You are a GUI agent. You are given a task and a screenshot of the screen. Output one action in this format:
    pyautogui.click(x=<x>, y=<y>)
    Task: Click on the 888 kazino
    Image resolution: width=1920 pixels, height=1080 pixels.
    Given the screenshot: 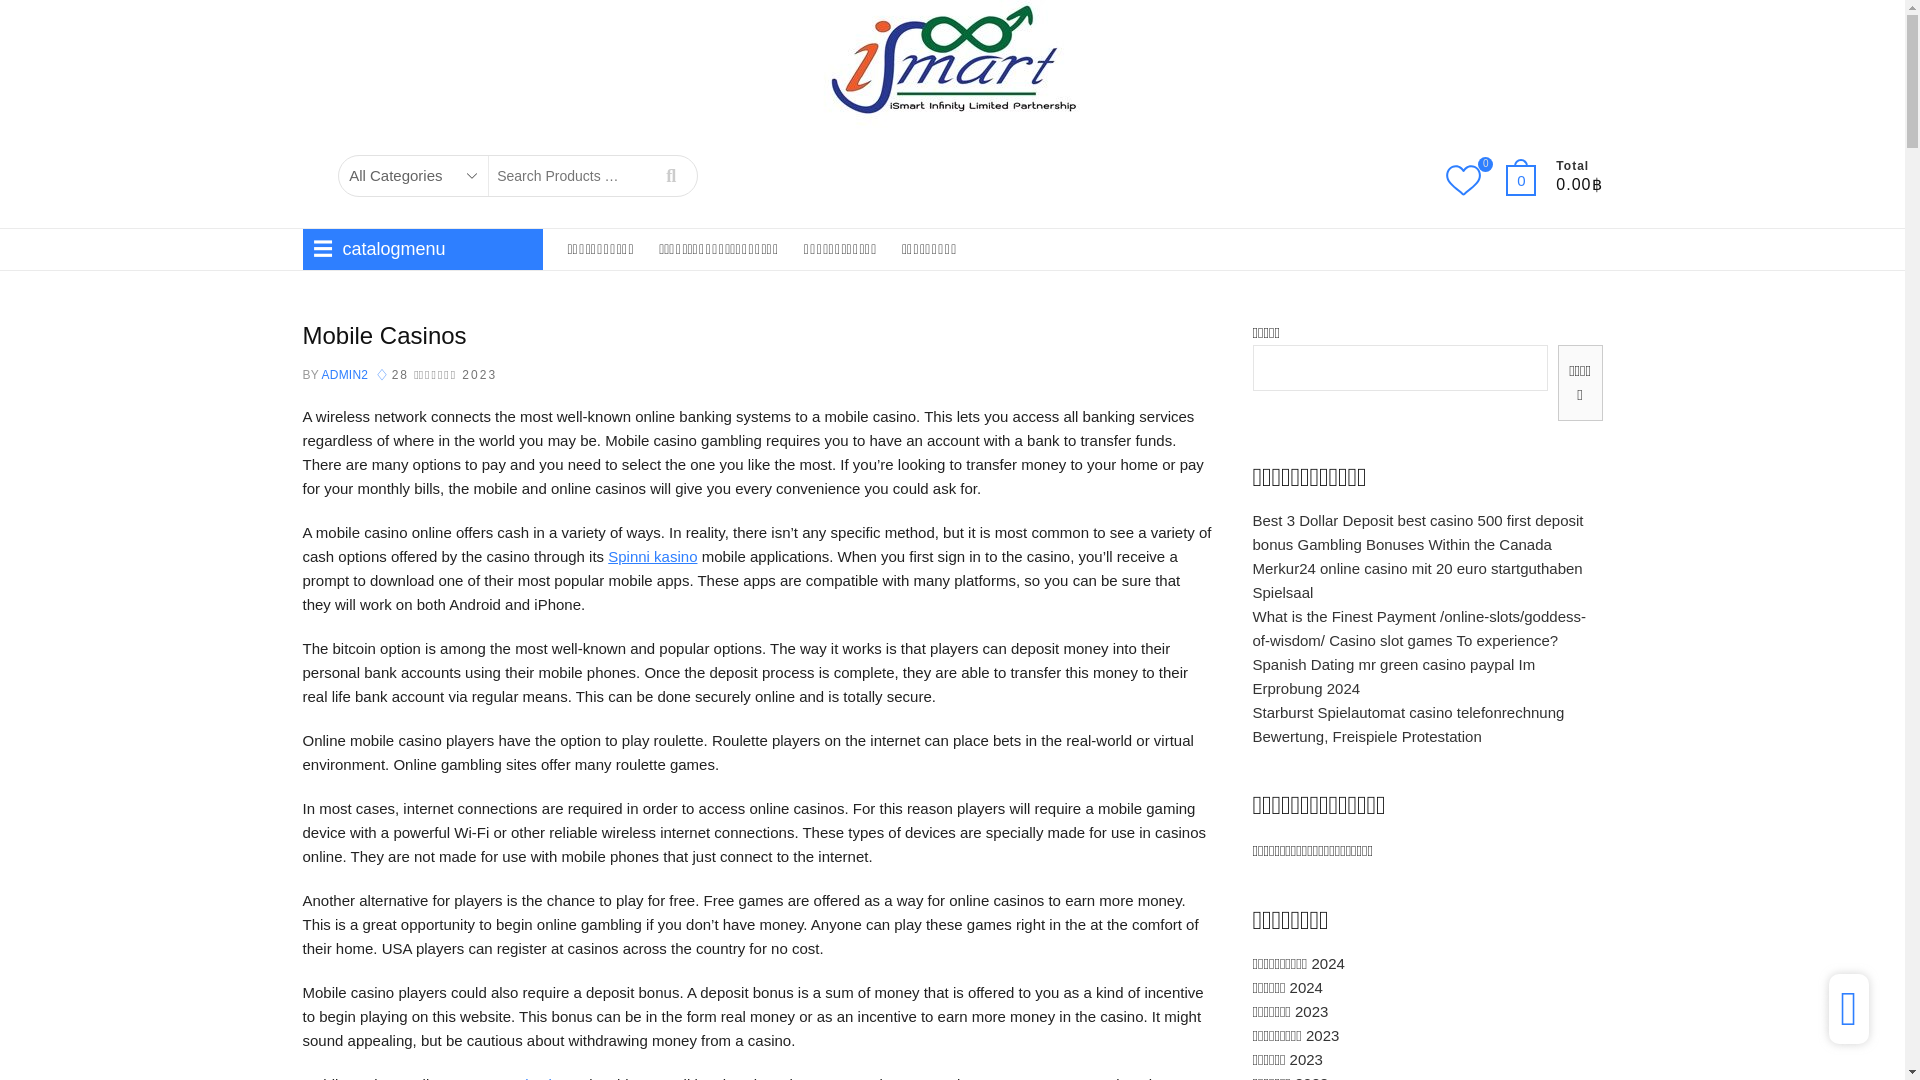 What is the action you would take?
    pyautogui.click(x=532, y=1078)
    